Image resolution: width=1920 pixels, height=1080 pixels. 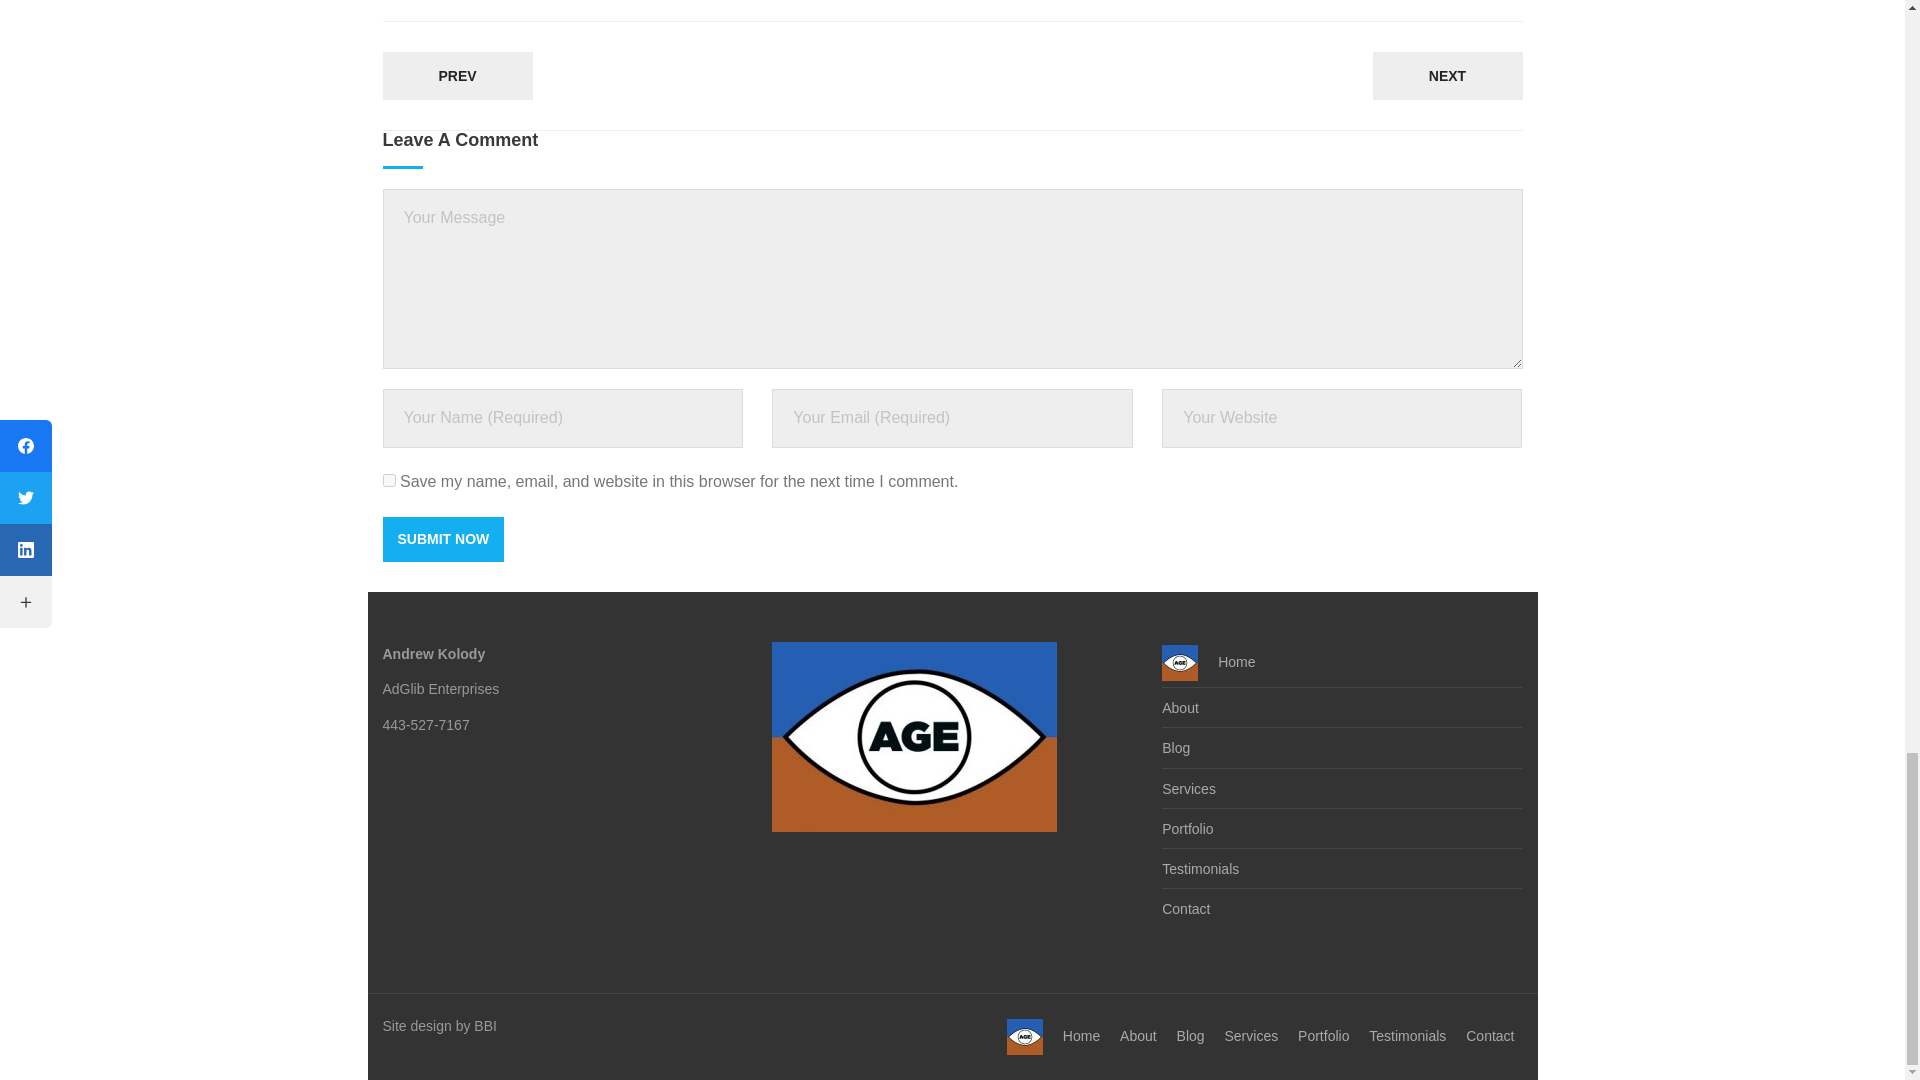 I want to click on Portfolio, so click(x=1187, y=830).